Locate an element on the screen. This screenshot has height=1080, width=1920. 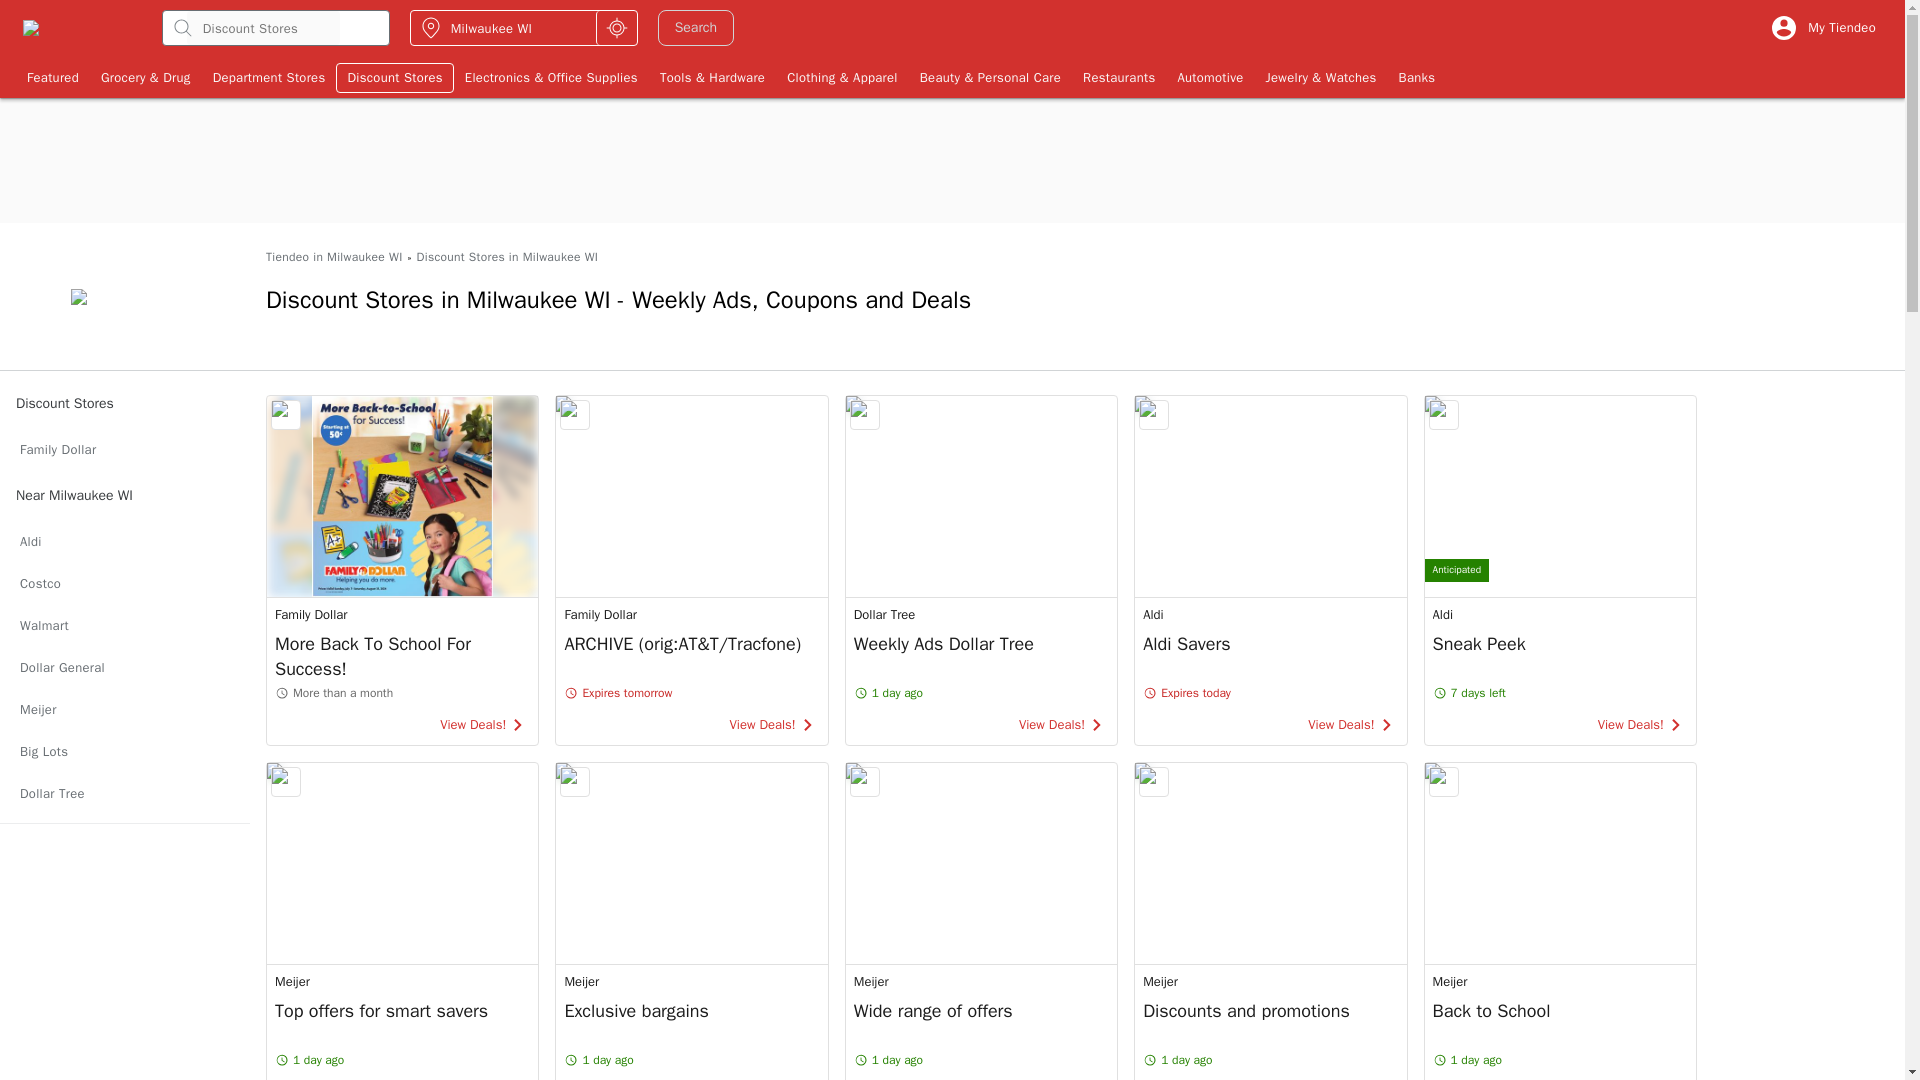
Aldi is located at coordinates (124, 541).